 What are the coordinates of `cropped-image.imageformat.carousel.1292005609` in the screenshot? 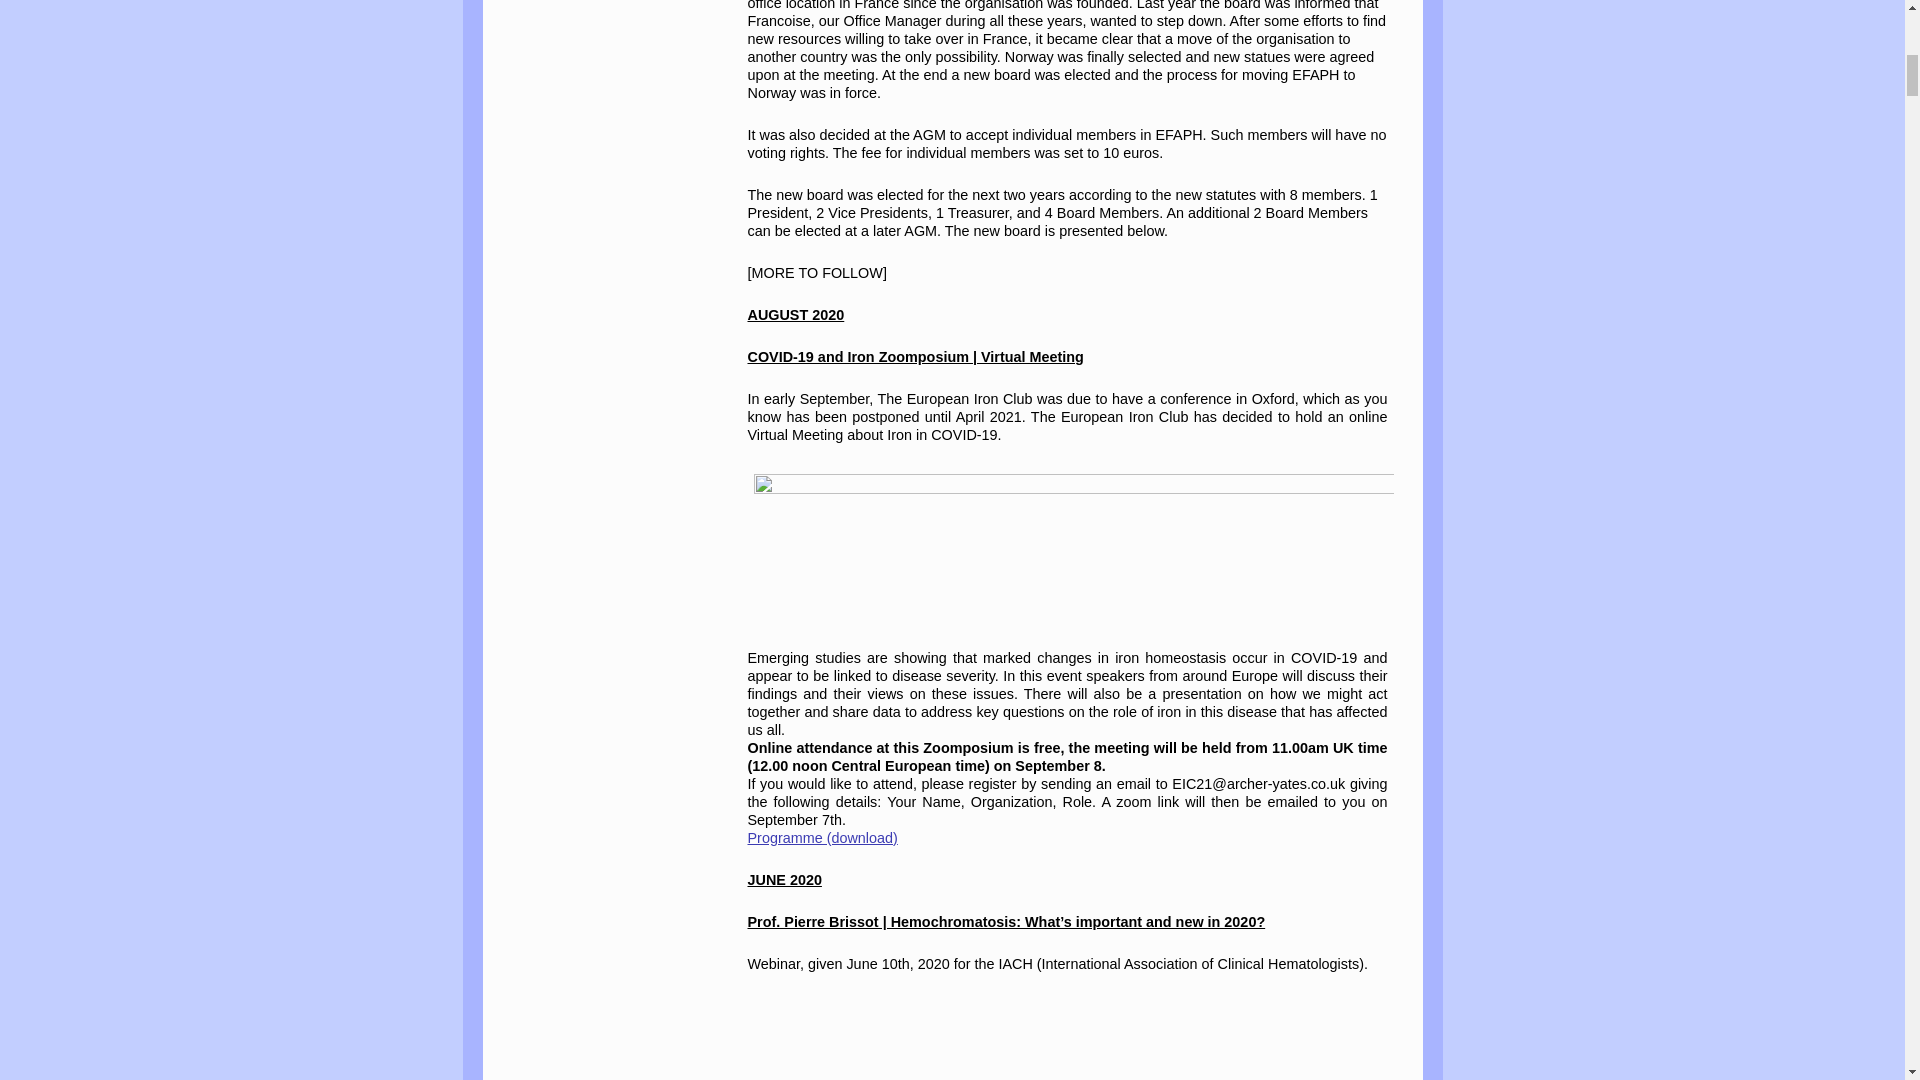 It's located at (1074, 546).